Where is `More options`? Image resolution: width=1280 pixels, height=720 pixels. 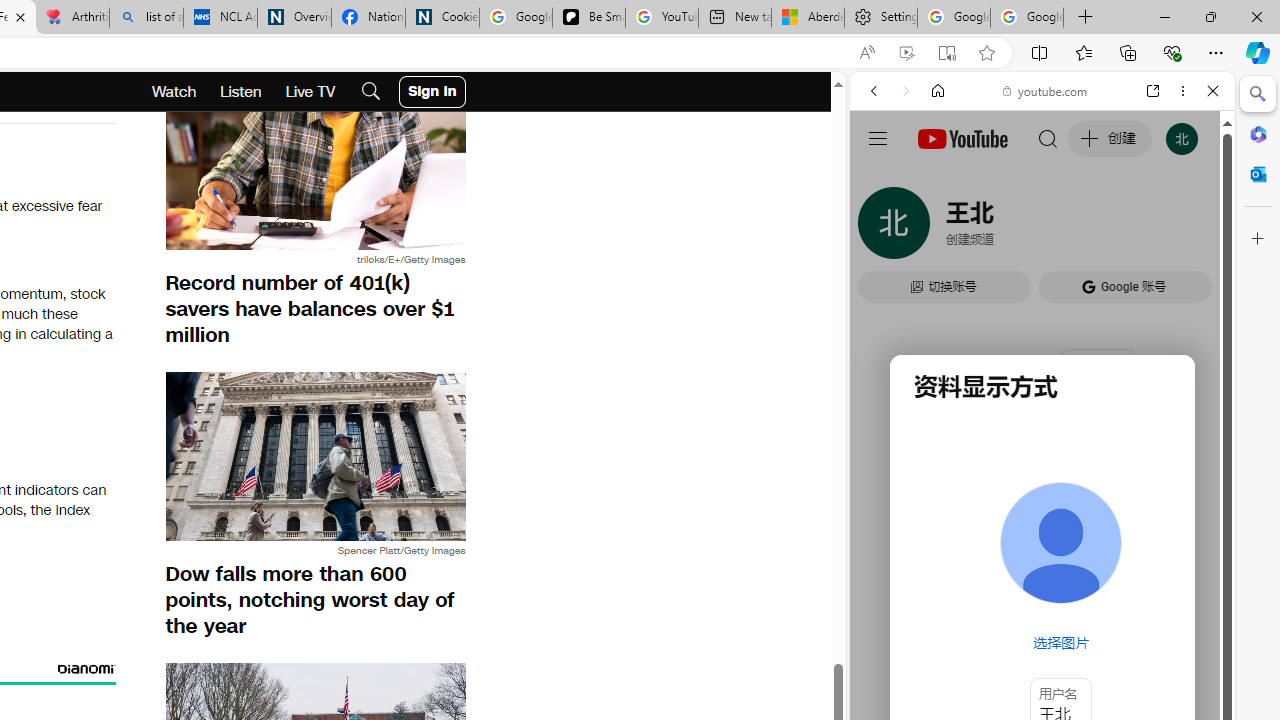
More options is located at coordinates (1182, 91).